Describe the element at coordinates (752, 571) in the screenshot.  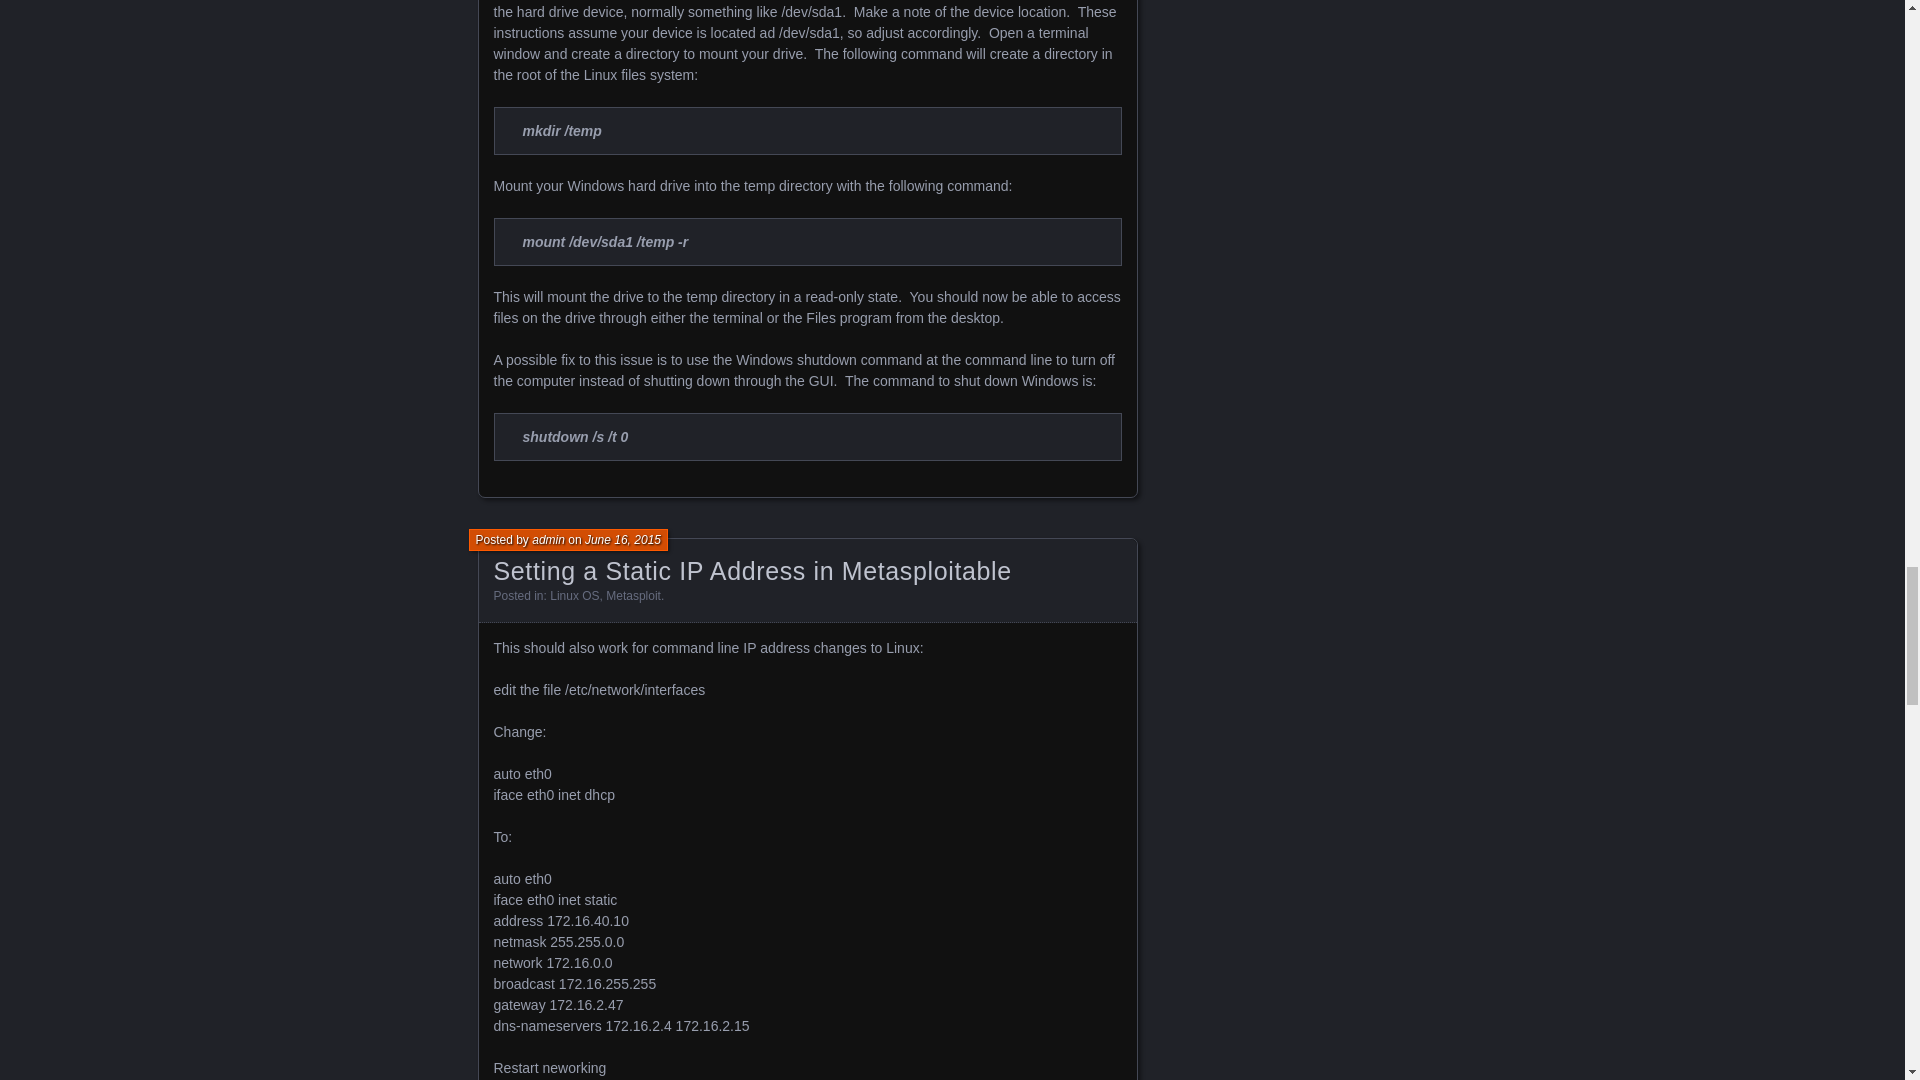
I see `Setting a Static IP Address in Metasploitable` at that location.